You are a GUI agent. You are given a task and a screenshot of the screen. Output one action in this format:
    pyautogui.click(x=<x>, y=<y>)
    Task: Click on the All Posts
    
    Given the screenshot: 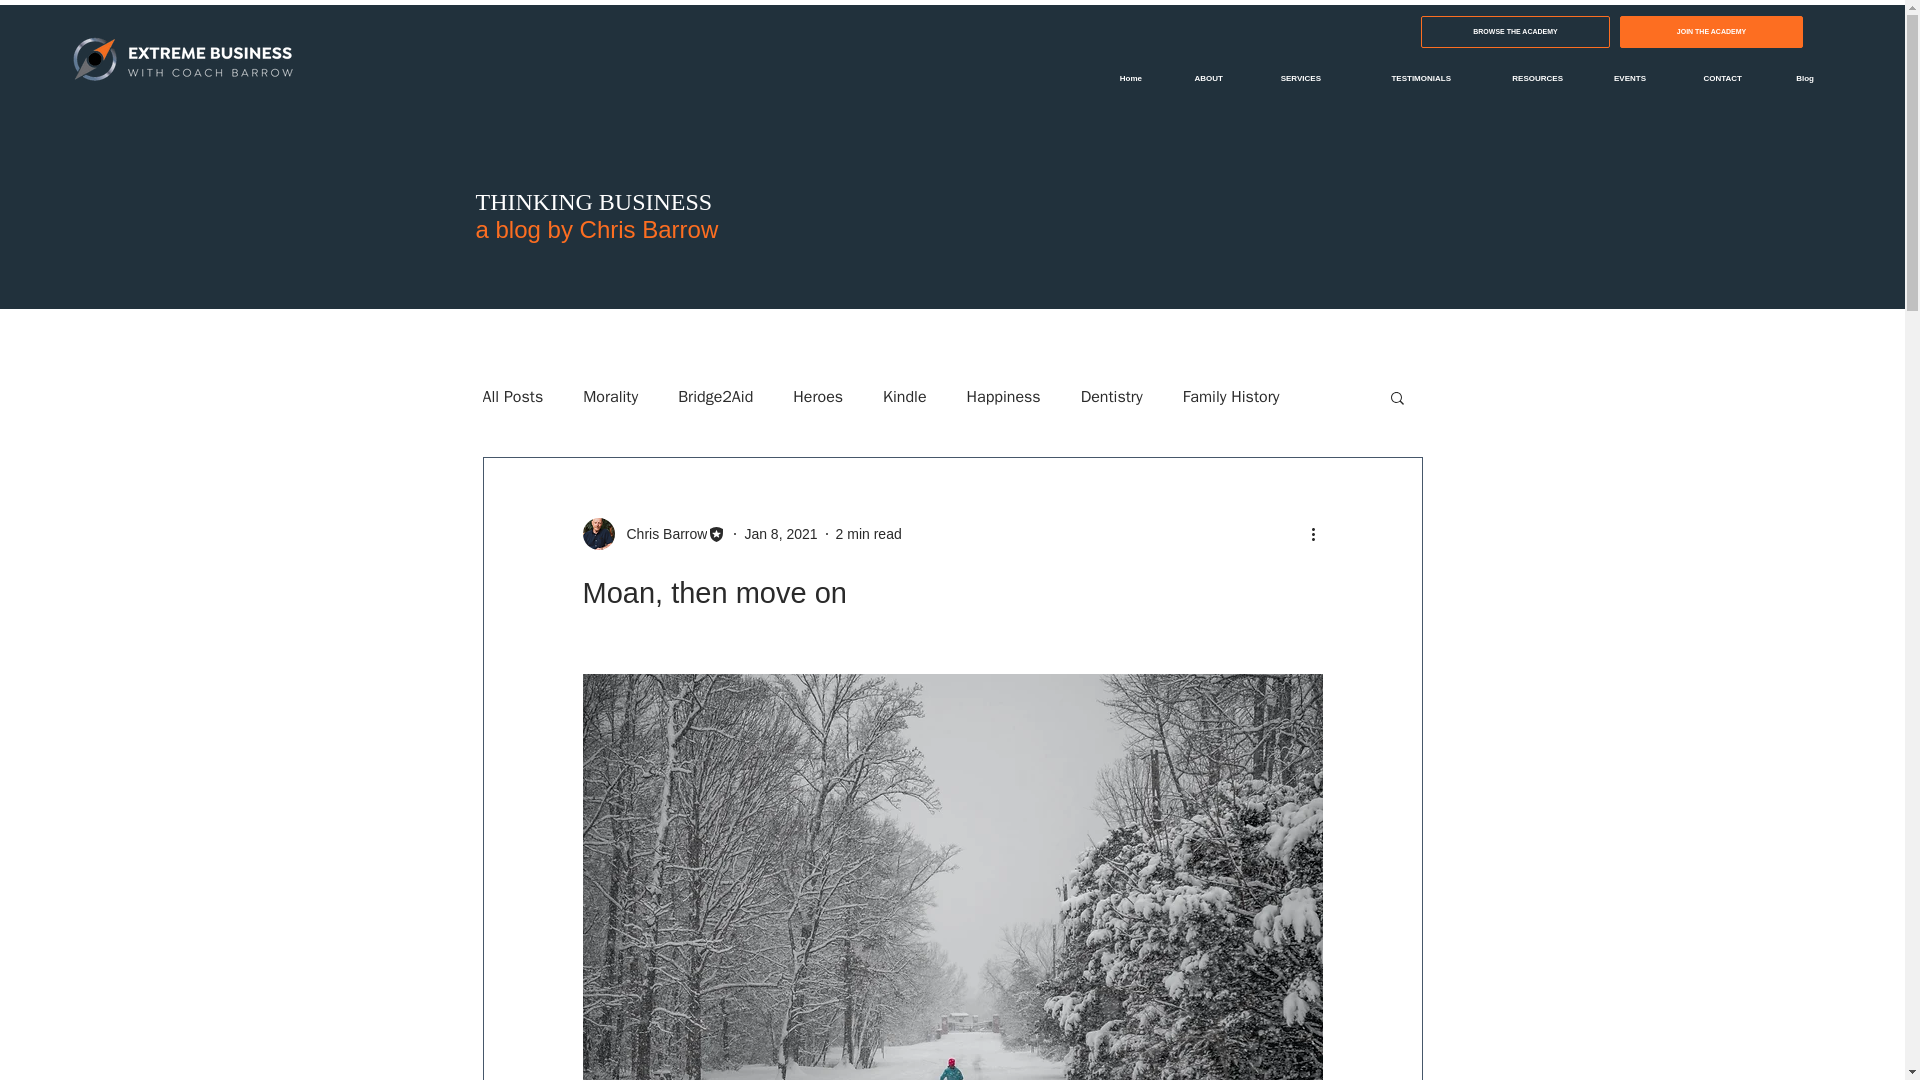 What is the action you would take?
    pyautogui.click(x=512, y=396)
    